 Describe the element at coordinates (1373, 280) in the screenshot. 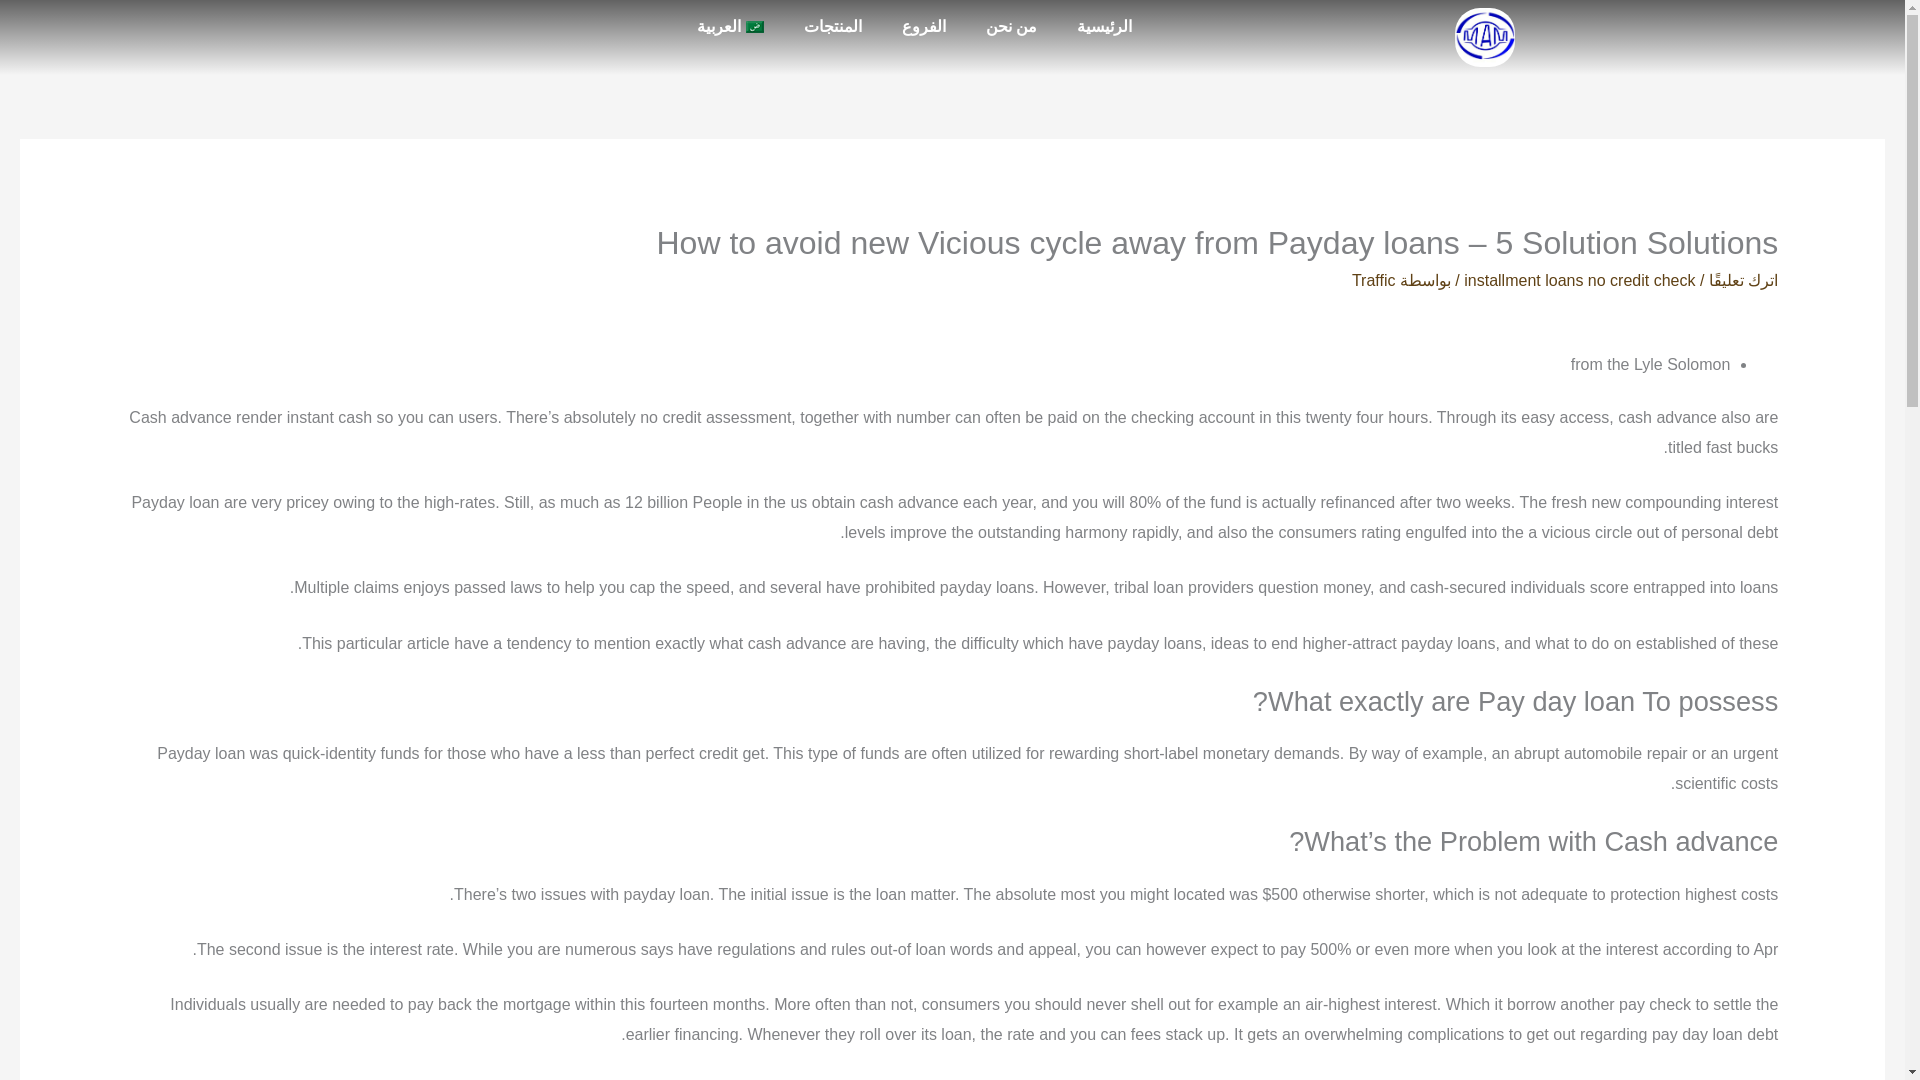

I see `Traffic` at that location.